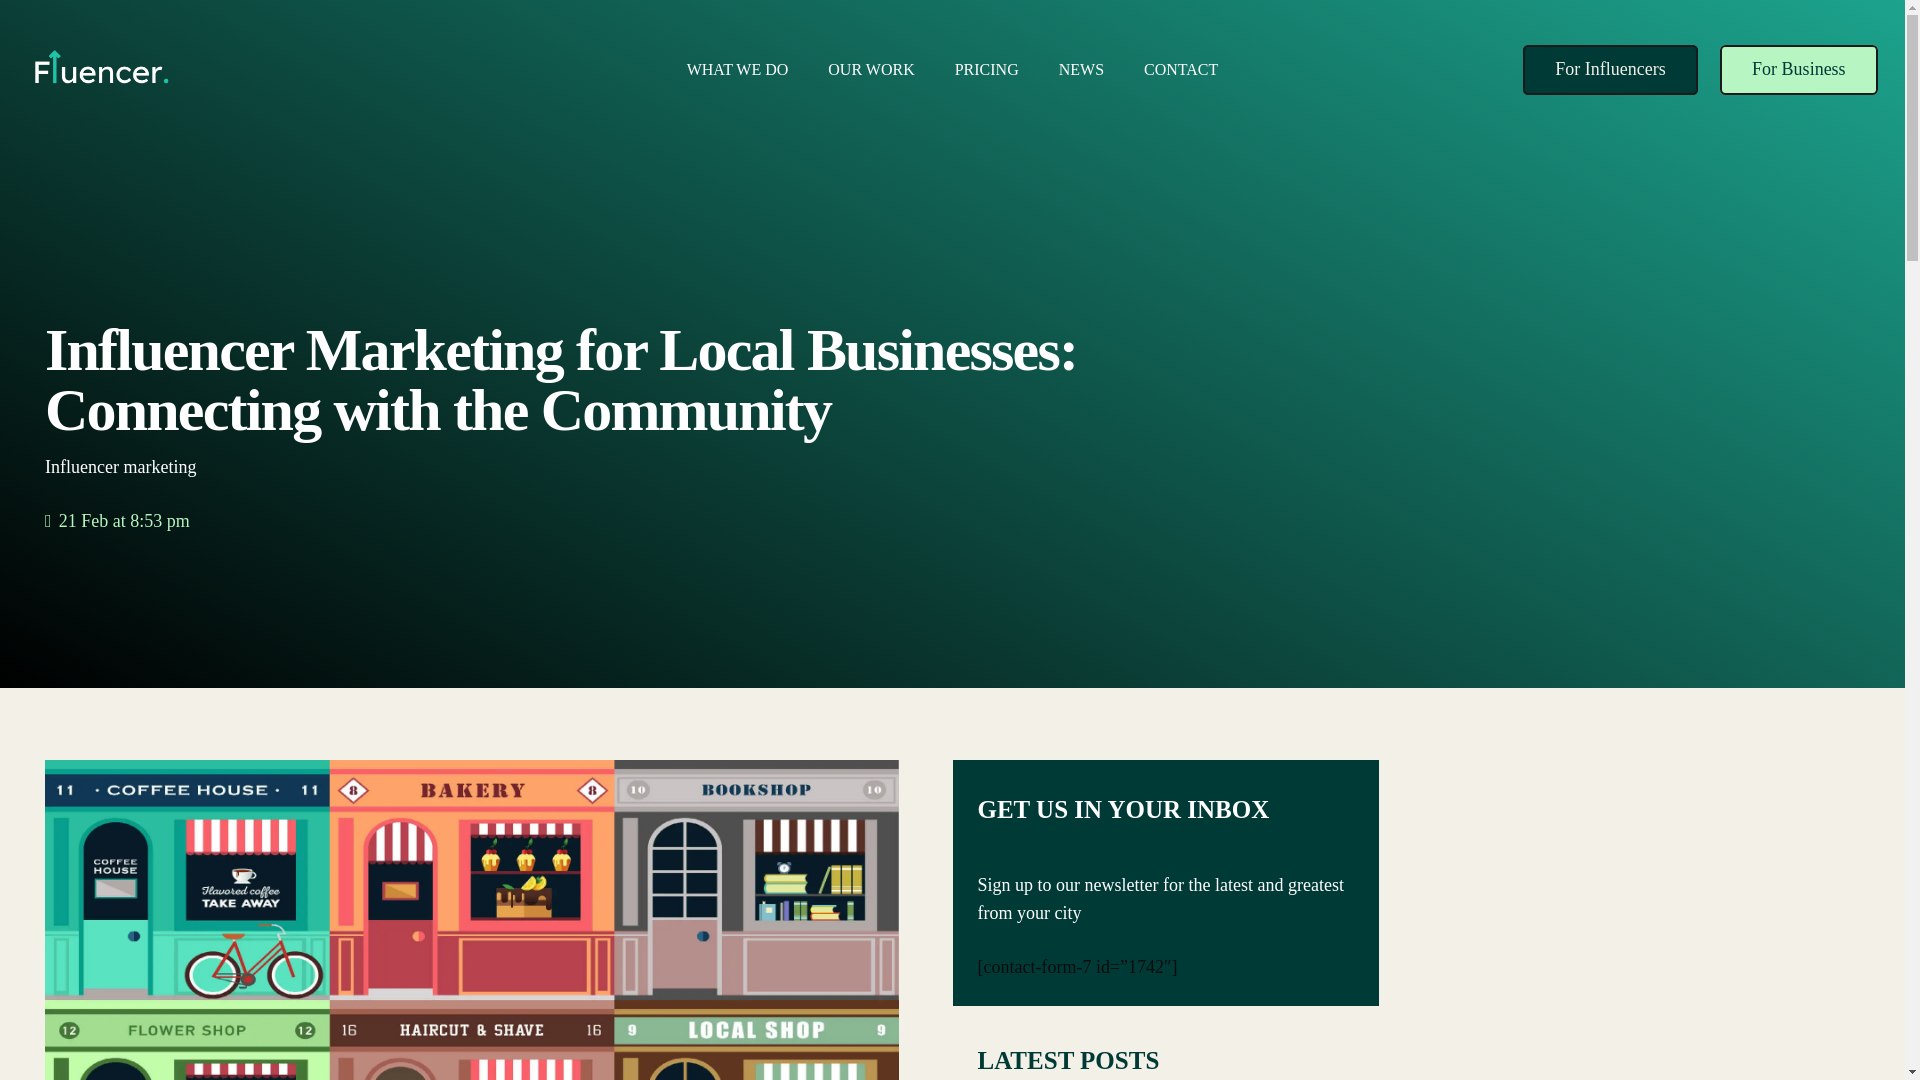  Describe the element at coordinates (1180, 70) in the screenshot. I see `CONTACT` at that location.